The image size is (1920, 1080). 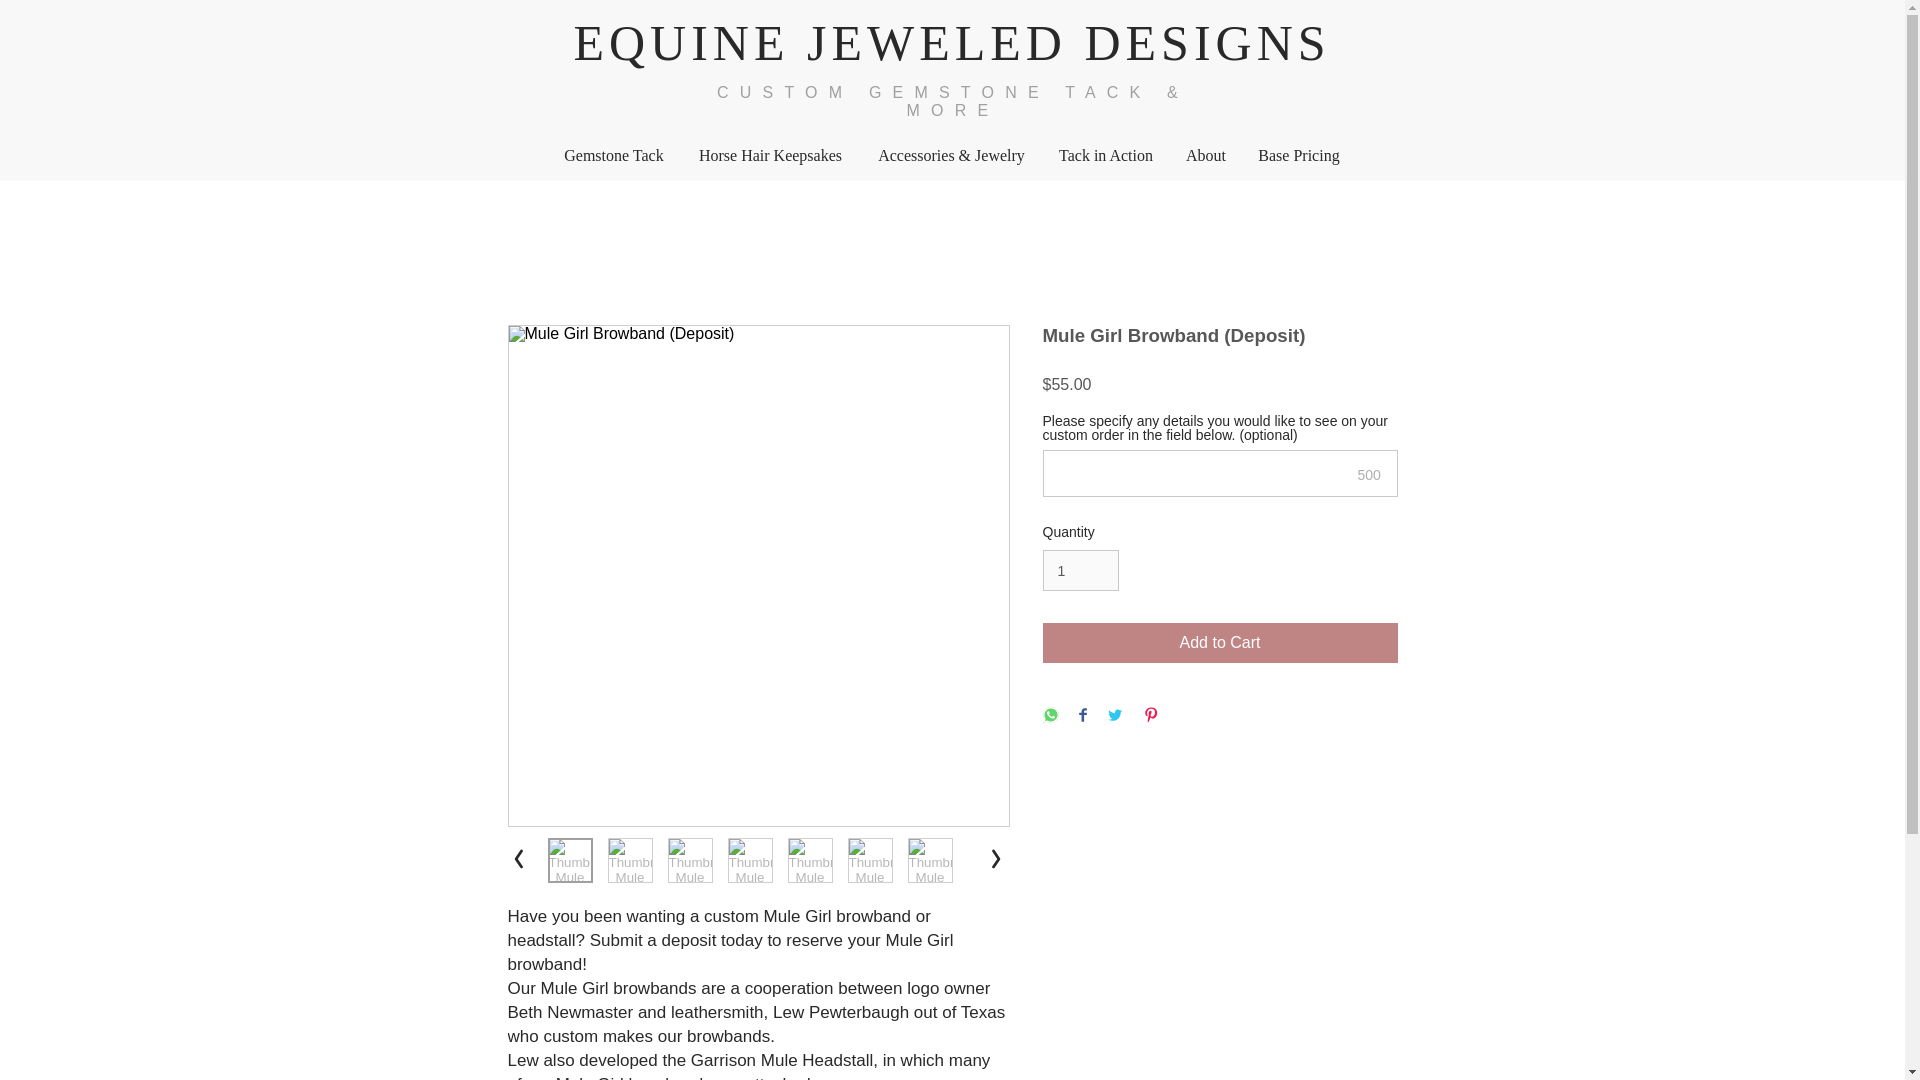 I want to click on Horse Hair Keepsakes, so click(x=770, y=156).